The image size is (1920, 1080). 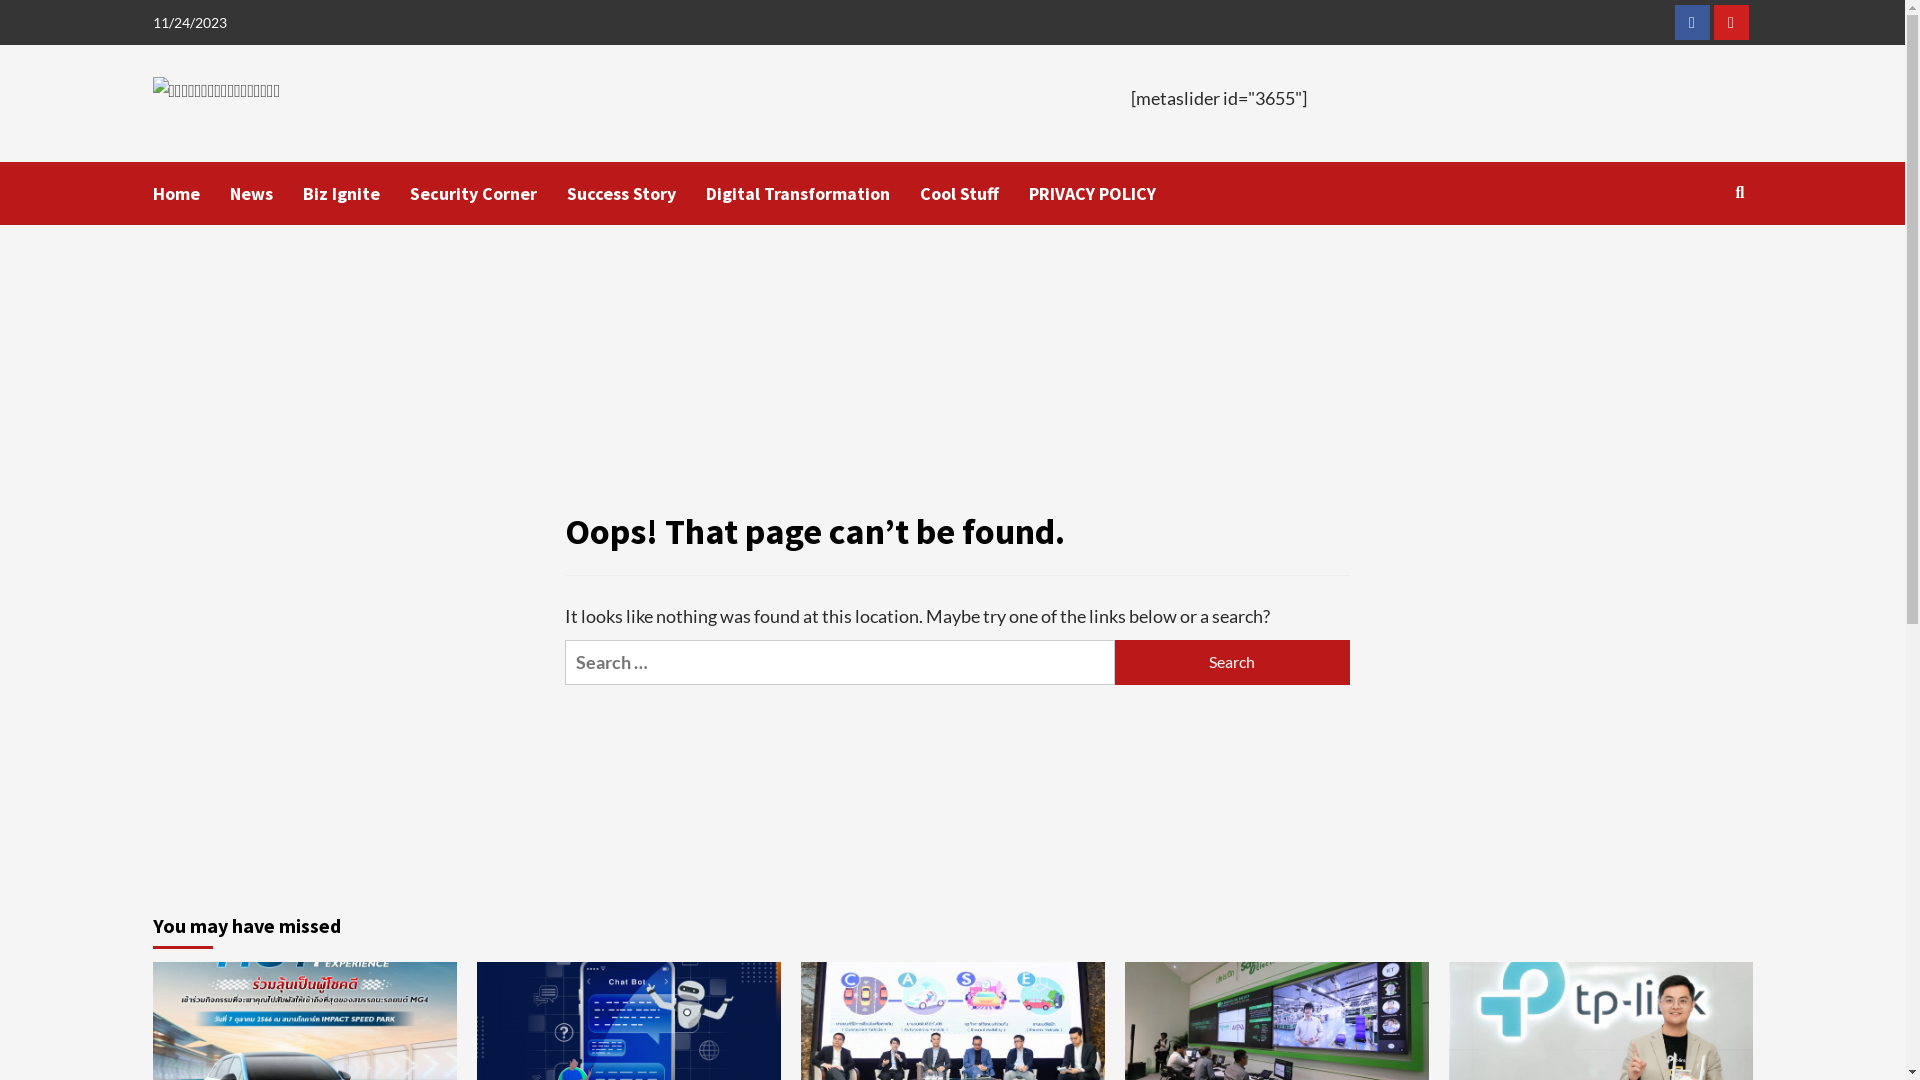 I want to click on Home, so click(x=190, y=194).